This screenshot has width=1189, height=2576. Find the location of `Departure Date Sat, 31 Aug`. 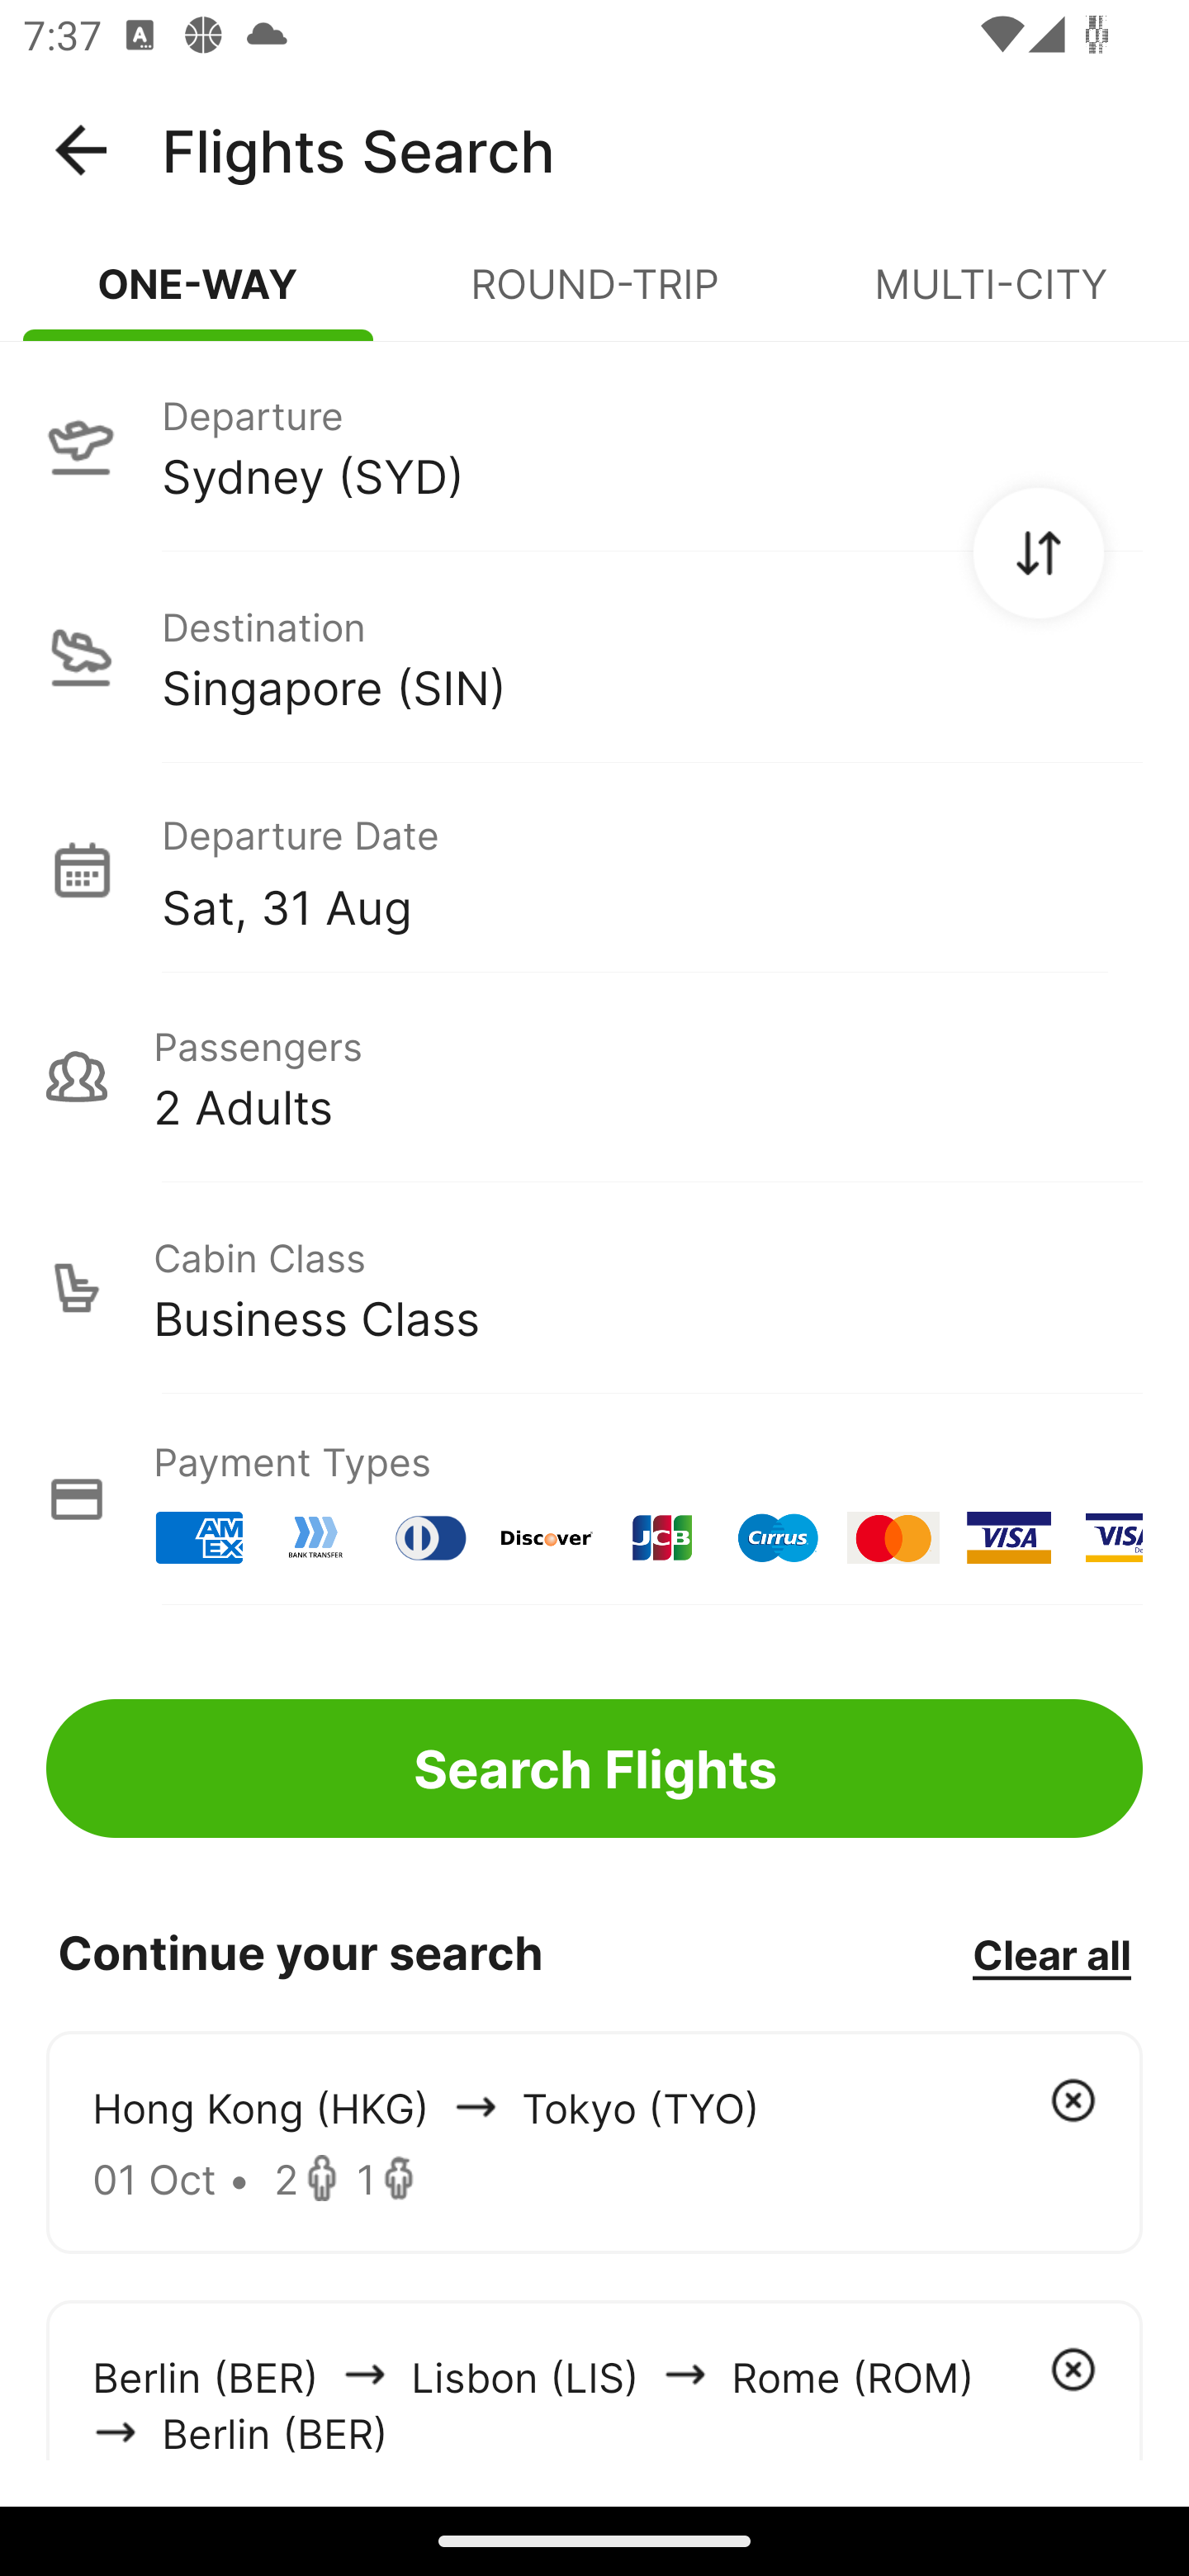

Departure Date Sat, 31 Aug is located at coordinates (651, 869).